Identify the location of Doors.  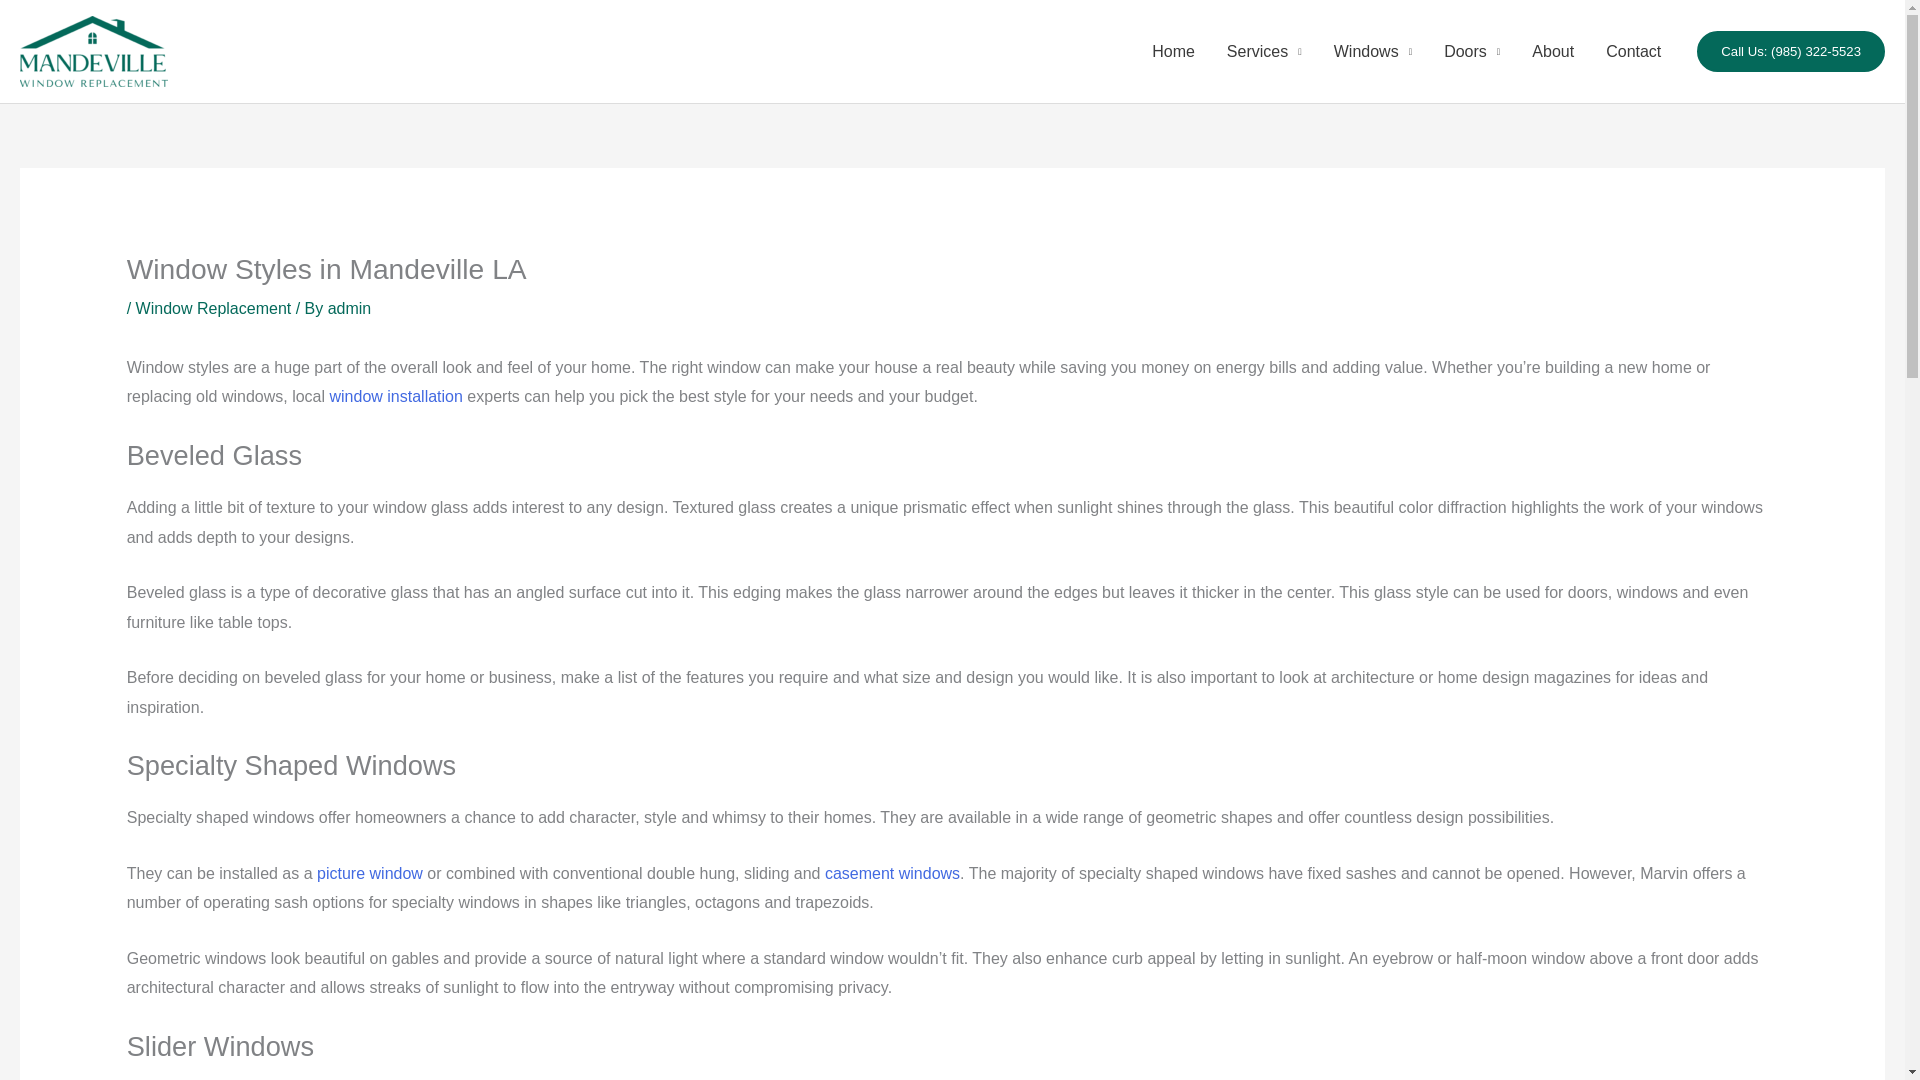
(1472, 51).